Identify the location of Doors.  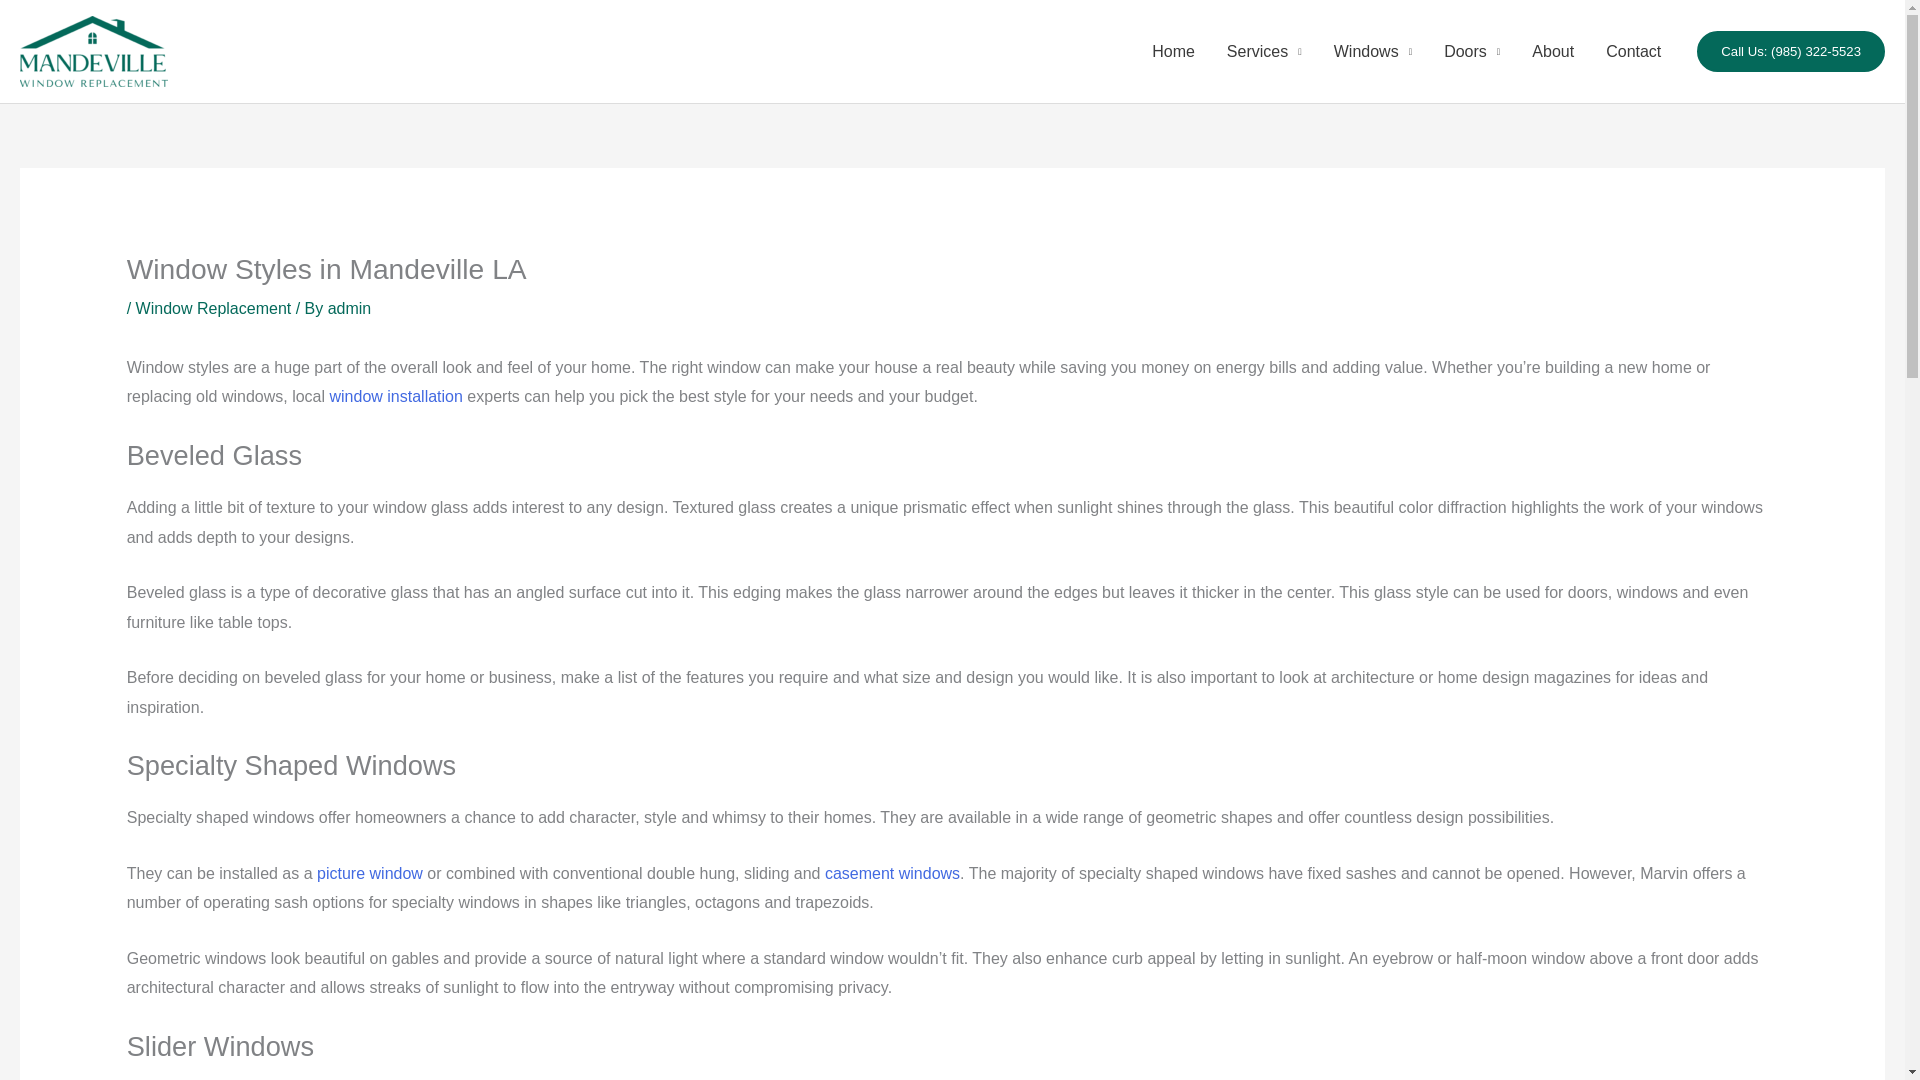
(1472, 51).